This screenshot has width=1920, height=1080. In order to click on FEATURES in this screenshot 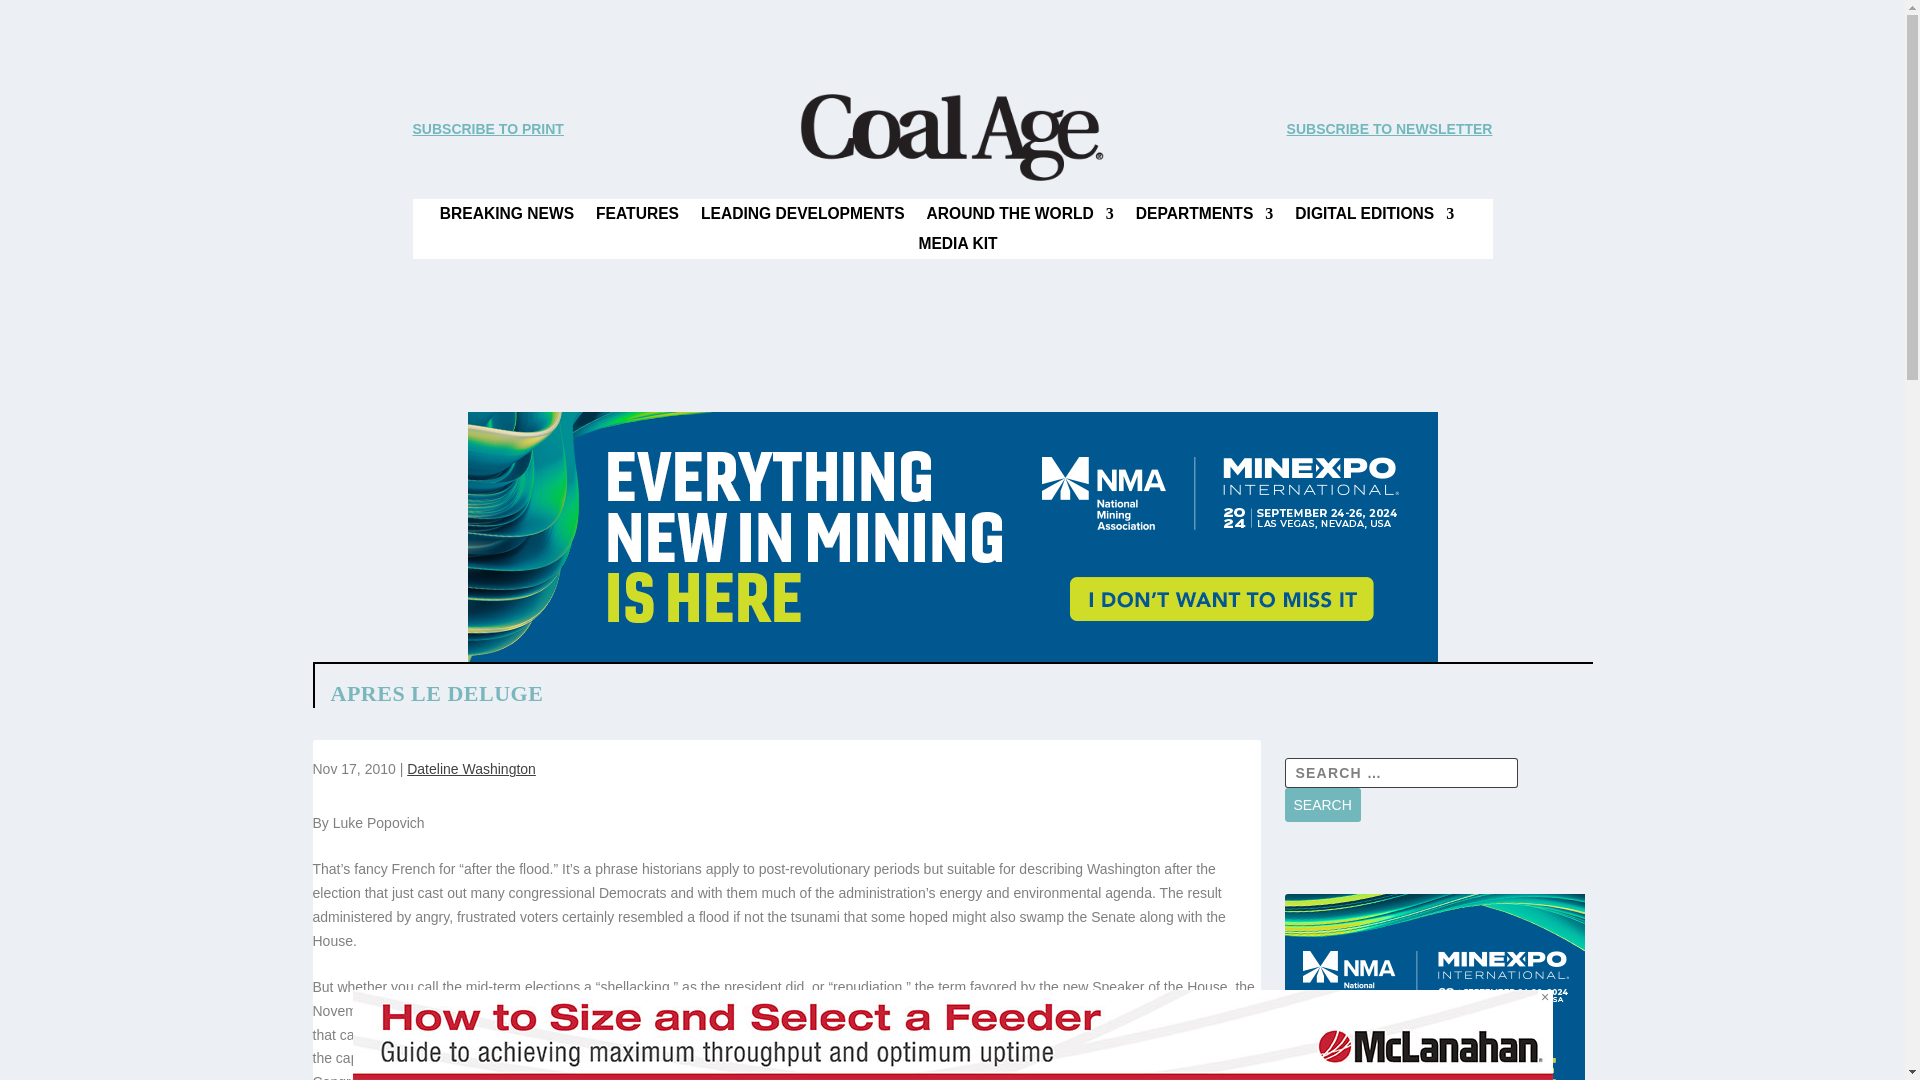, I will do `click(637, 218)`.